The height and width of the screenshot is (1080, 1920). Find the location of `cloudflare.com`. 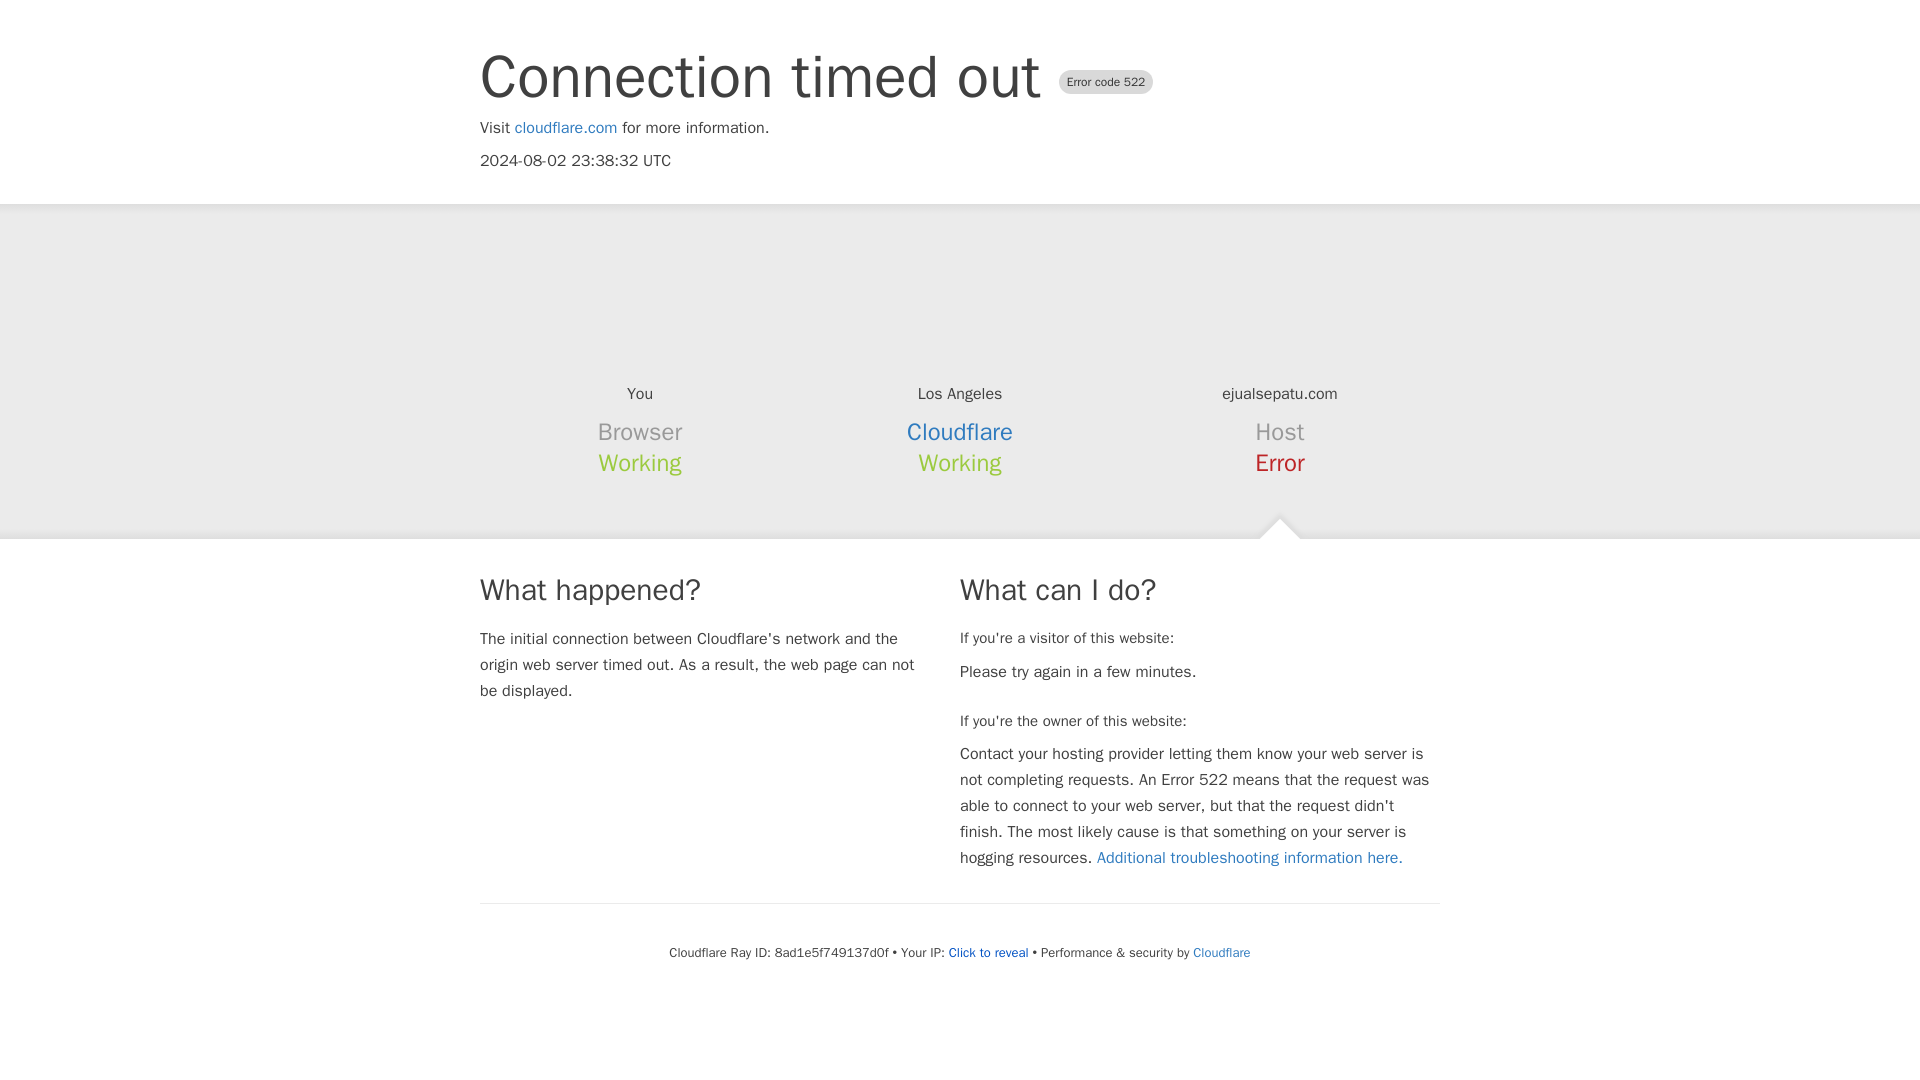

cloudflare.com is located at coordinates (566, 128).